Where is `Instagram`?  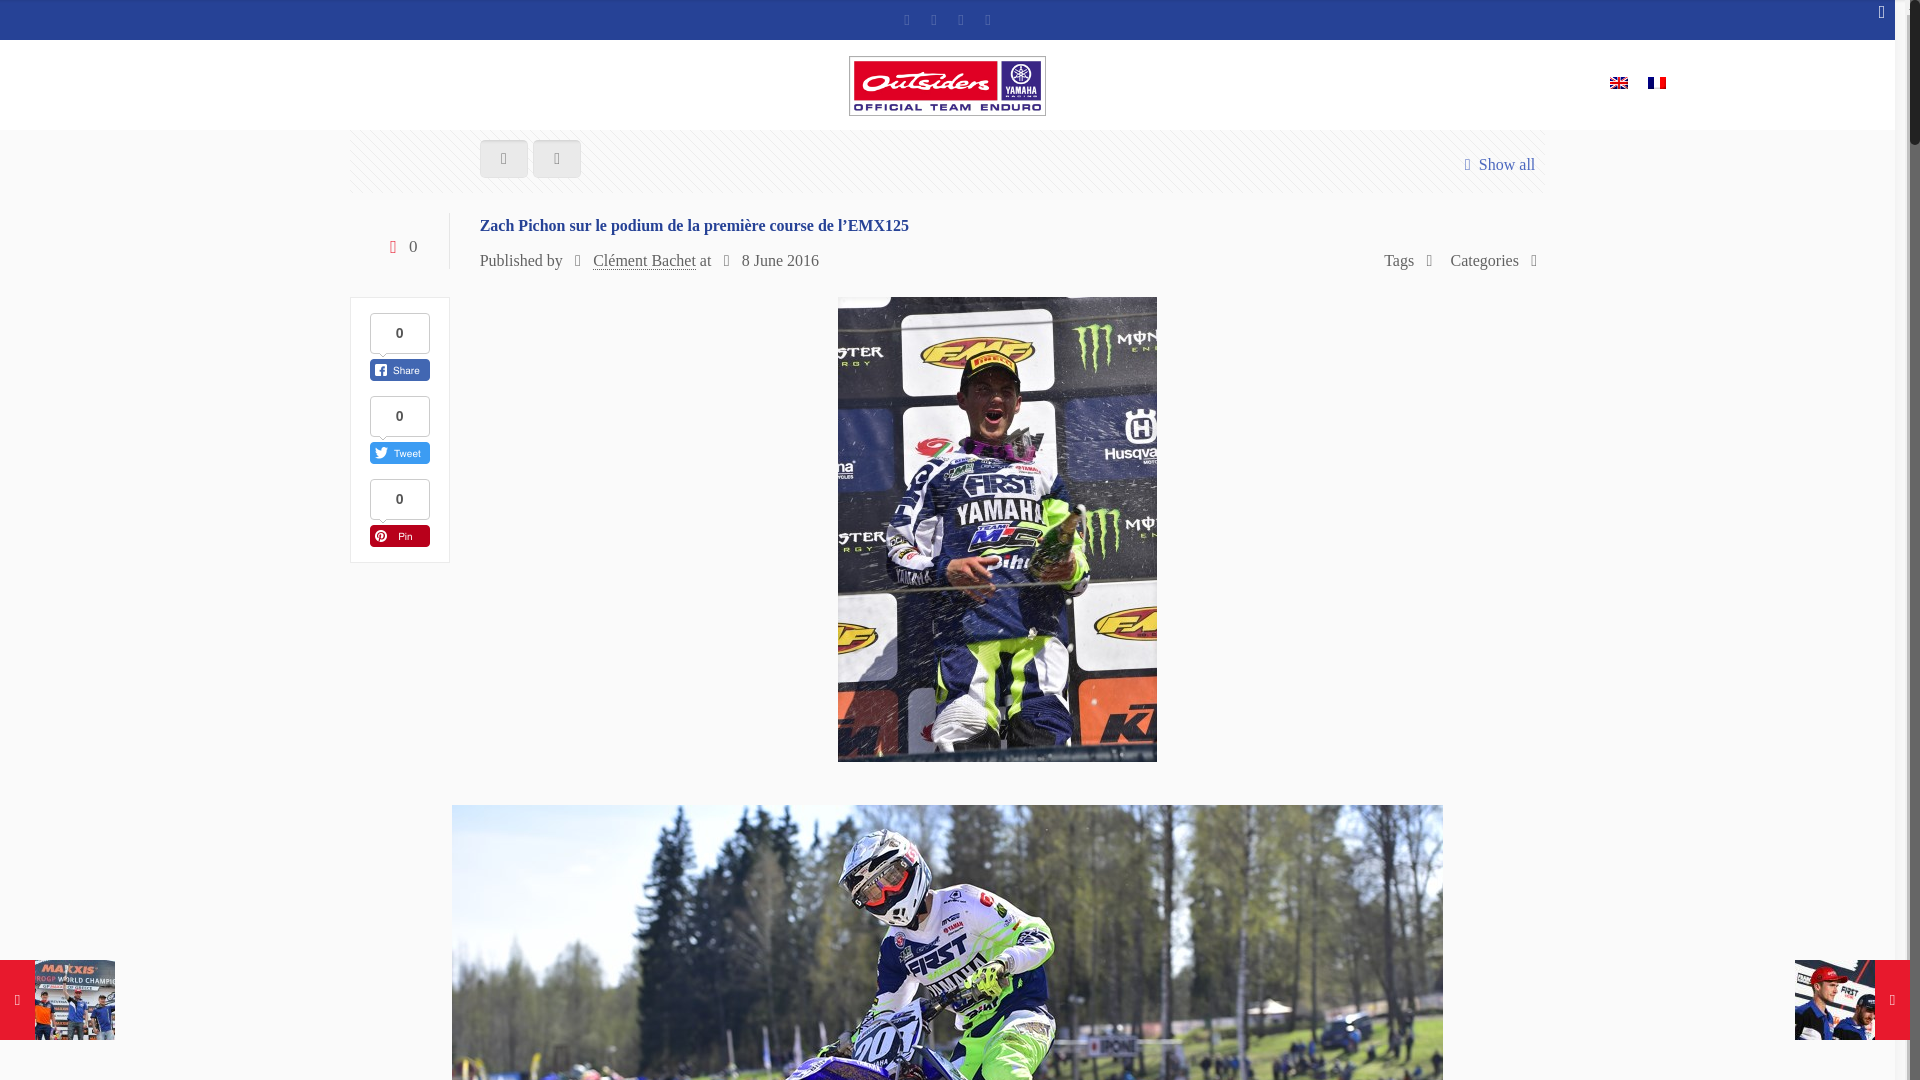 Instagram is located at coordinates (988, 20).